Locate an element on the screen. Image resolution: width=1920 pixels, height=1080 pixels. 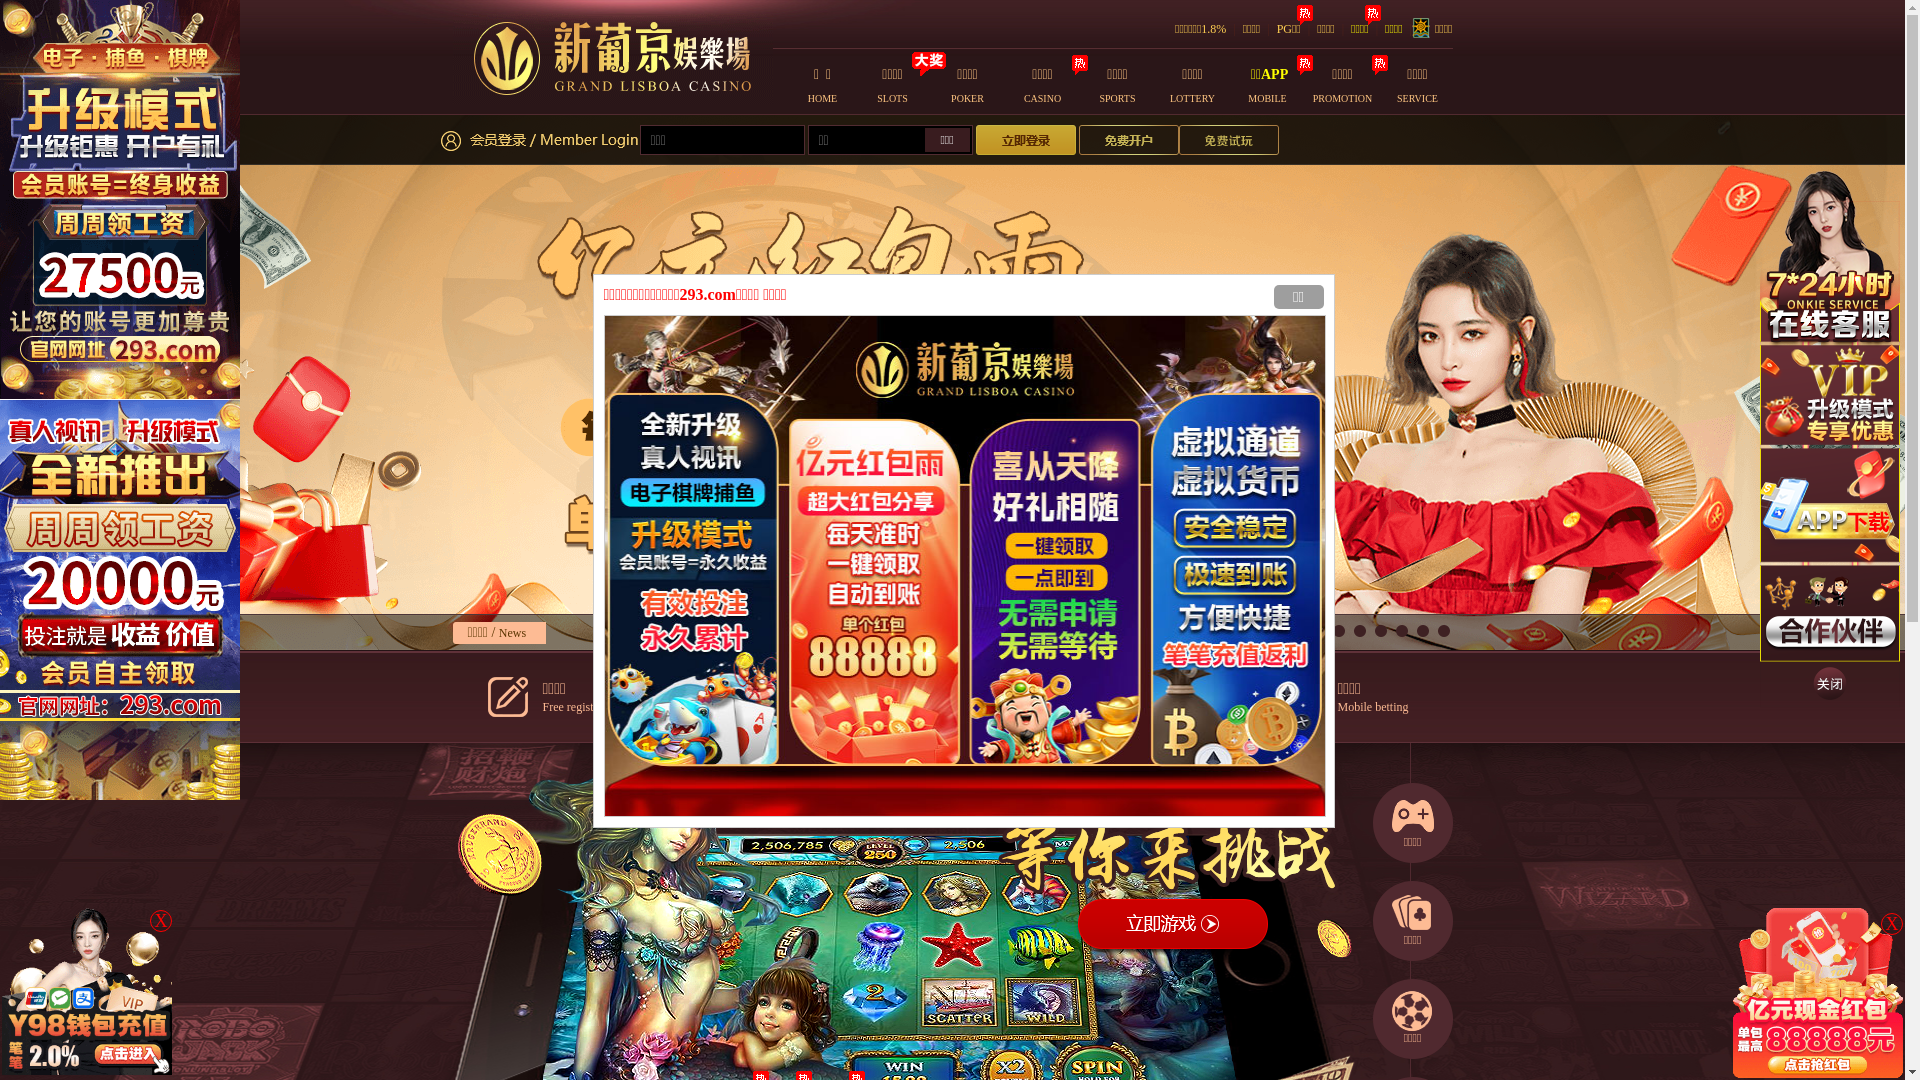
X is located at coordinates (1892, 924).